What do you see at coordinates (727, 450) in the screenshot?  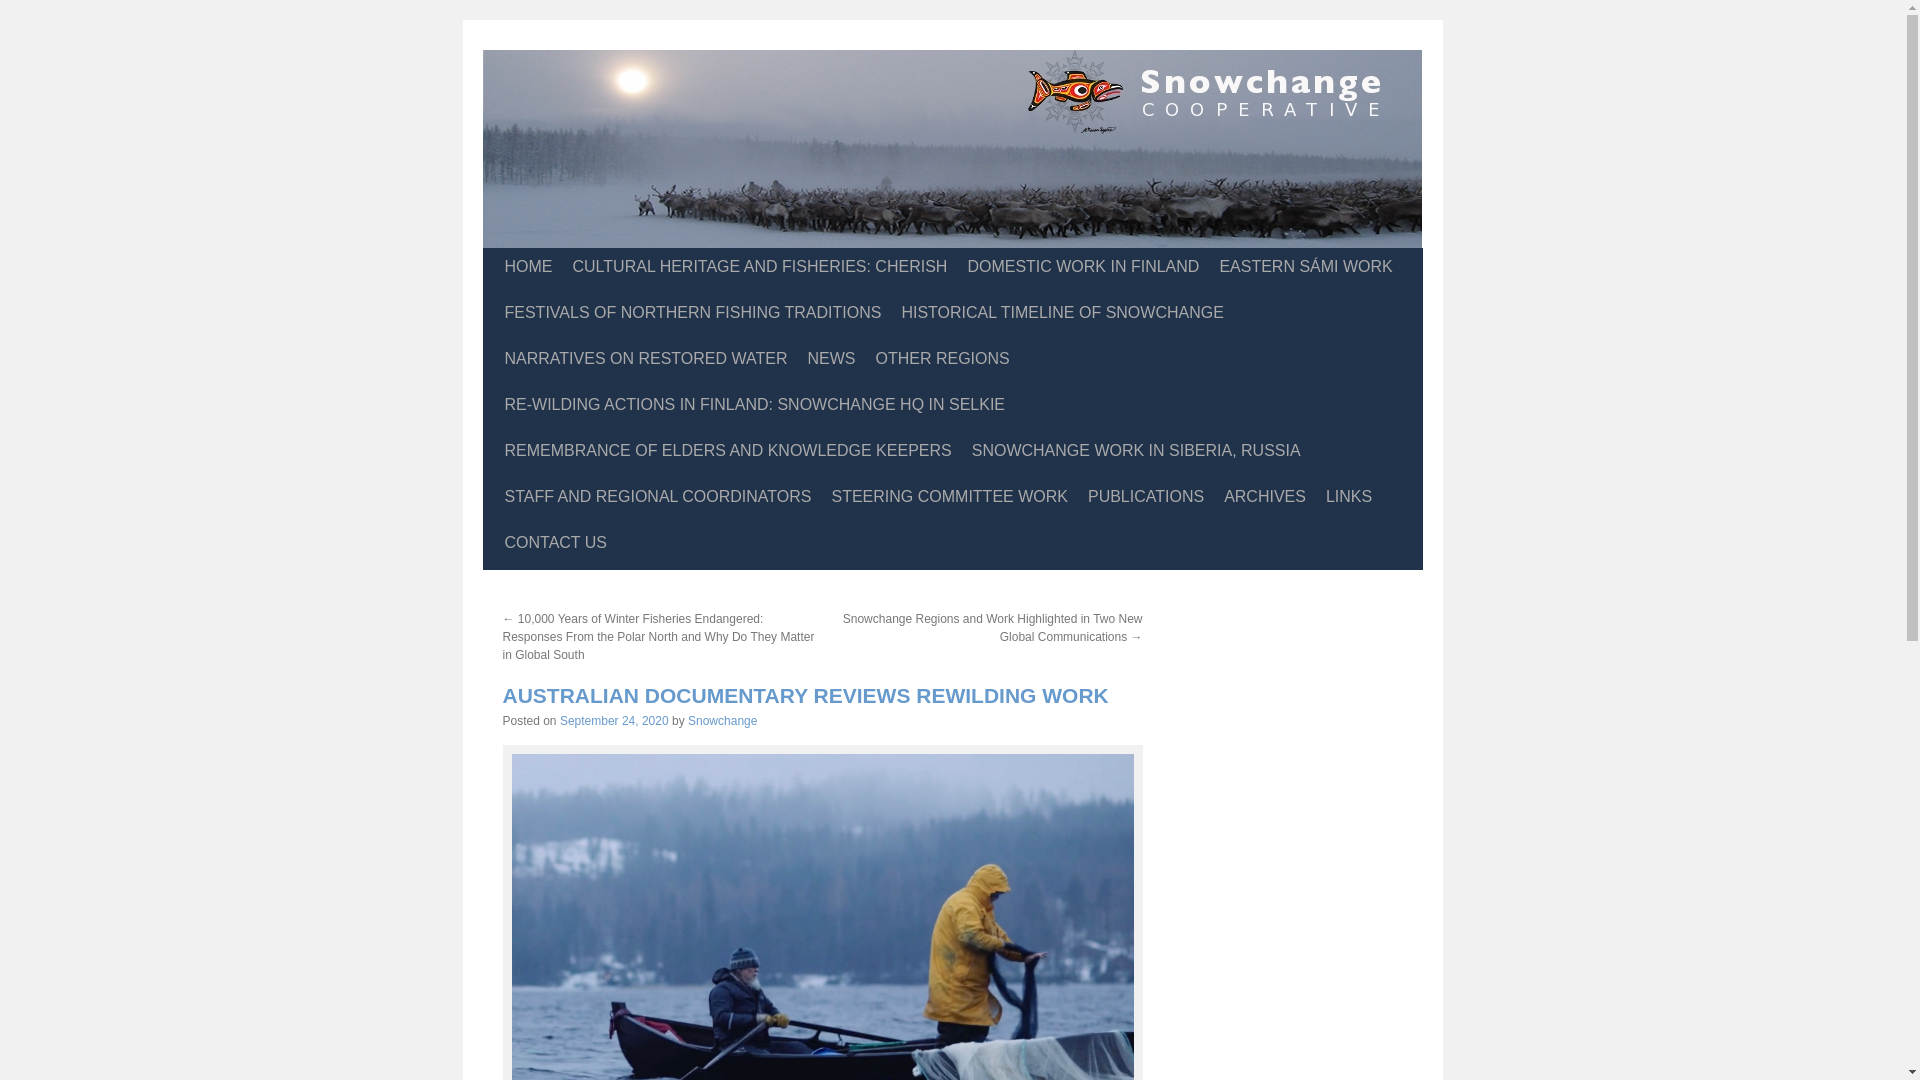 I see `REMEMBRANCE OF ELDERS AND KNOWLEDGE KEEPERS` at bounding box center [727, 450].